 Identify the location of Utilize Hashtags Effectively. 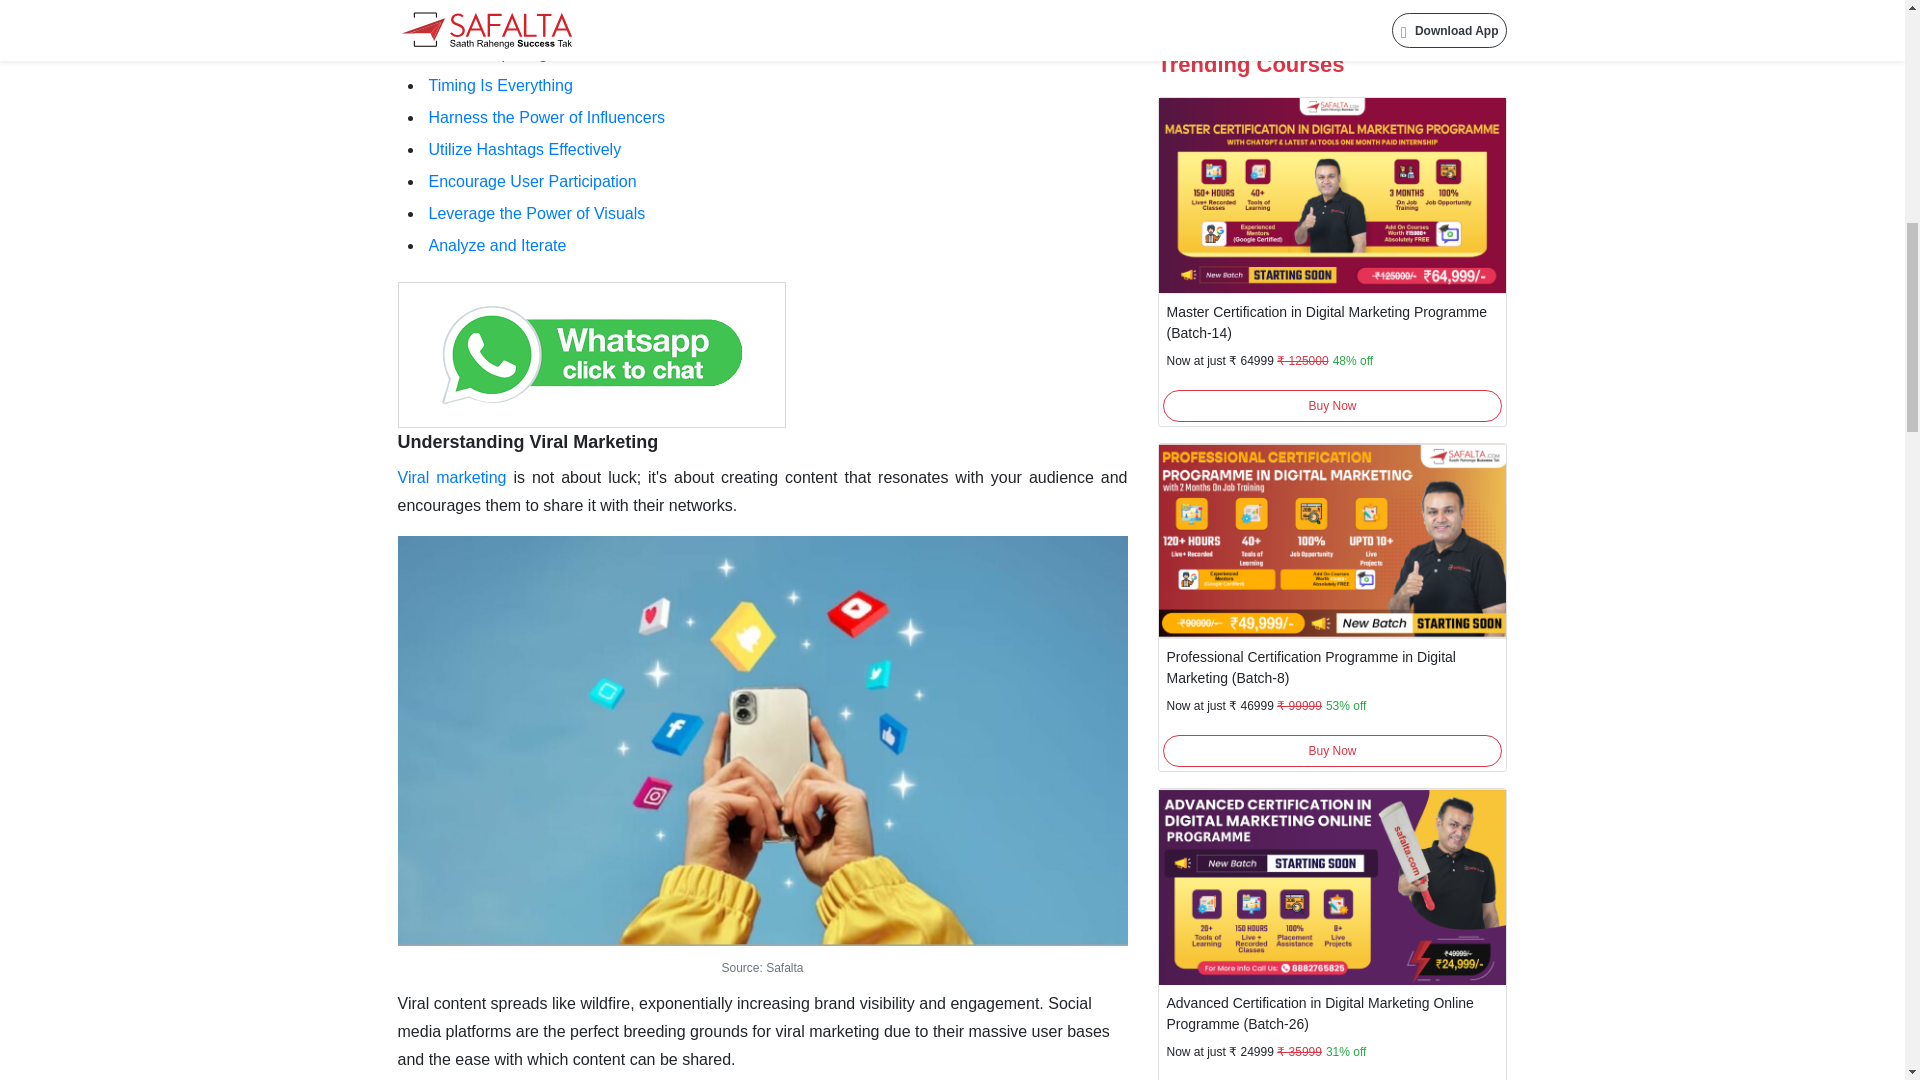
(524, 149).